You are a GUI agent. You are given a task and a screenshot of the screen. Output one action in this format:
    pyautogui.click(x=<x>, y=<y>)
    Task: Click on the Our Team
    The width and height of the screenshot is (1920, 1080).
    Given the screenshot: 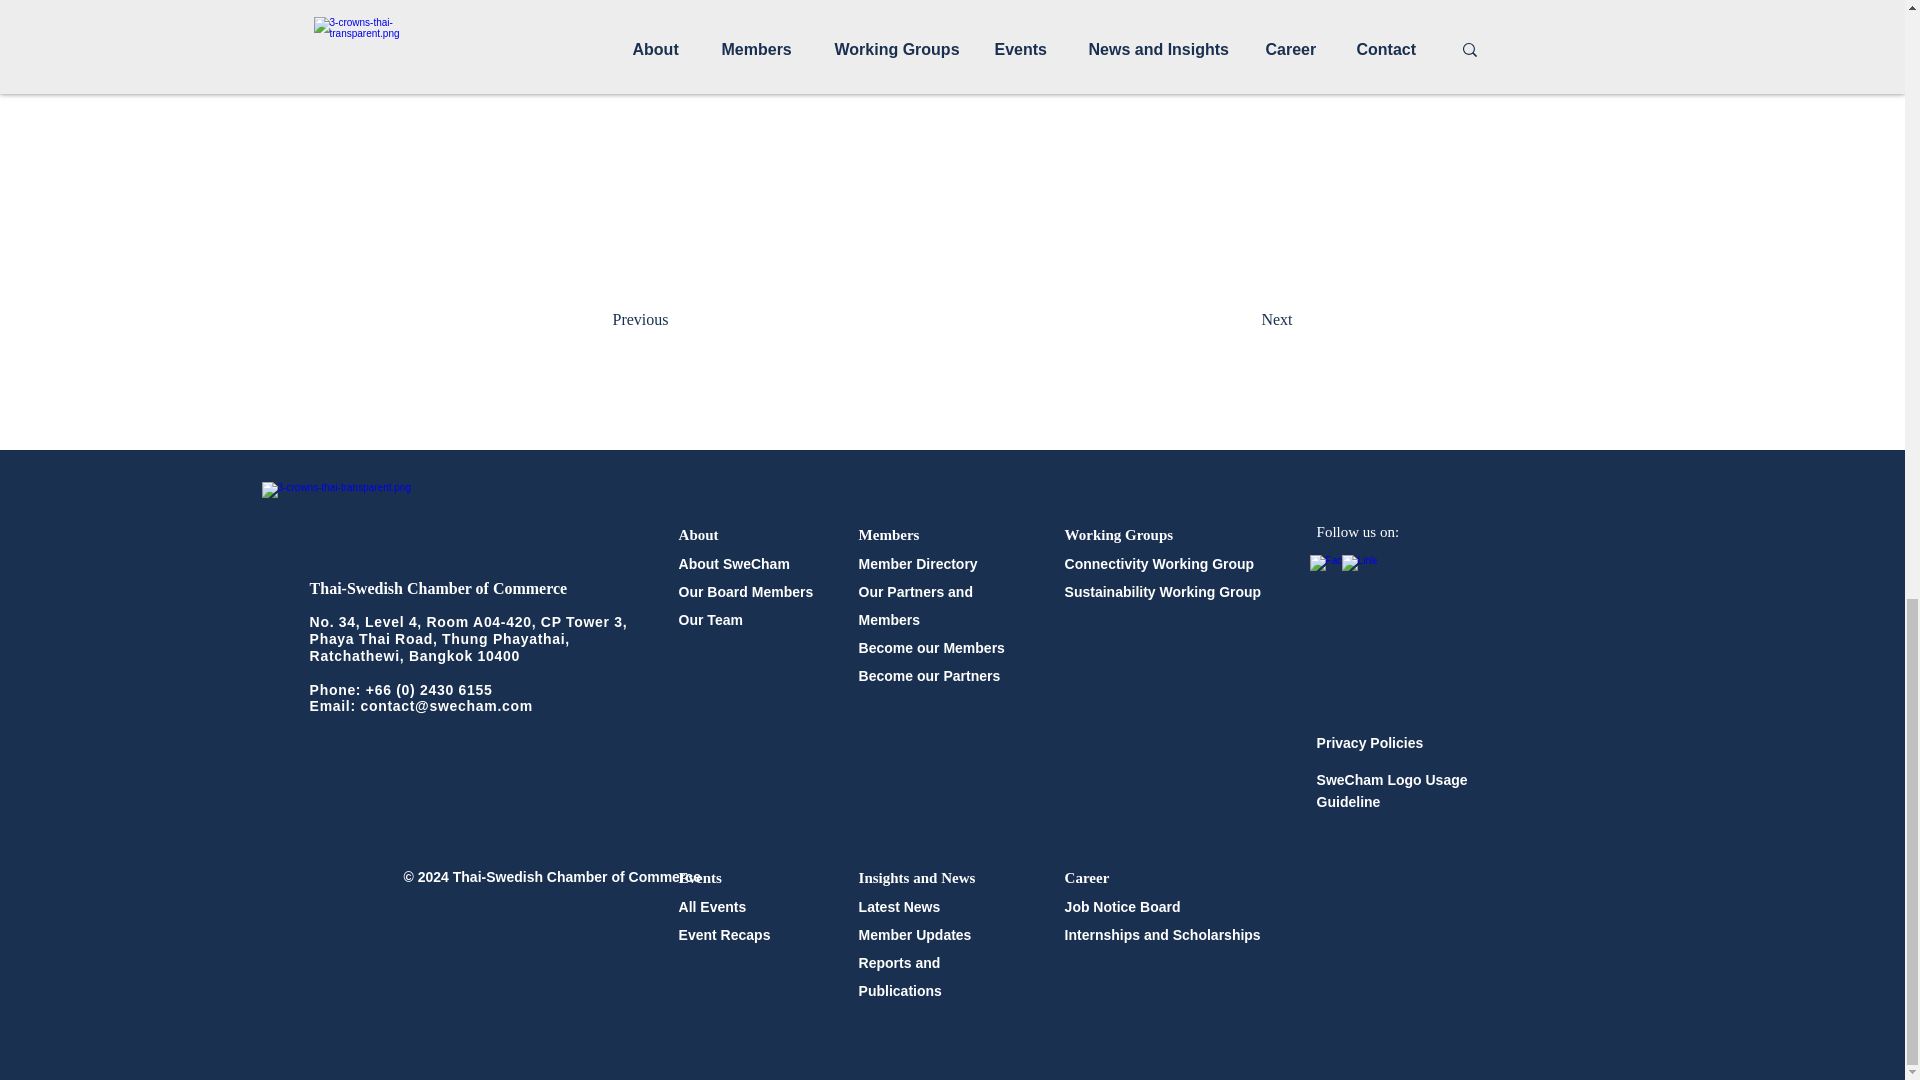 What is the action you would take?
    pyautogui.click(x=711, y=620)
    